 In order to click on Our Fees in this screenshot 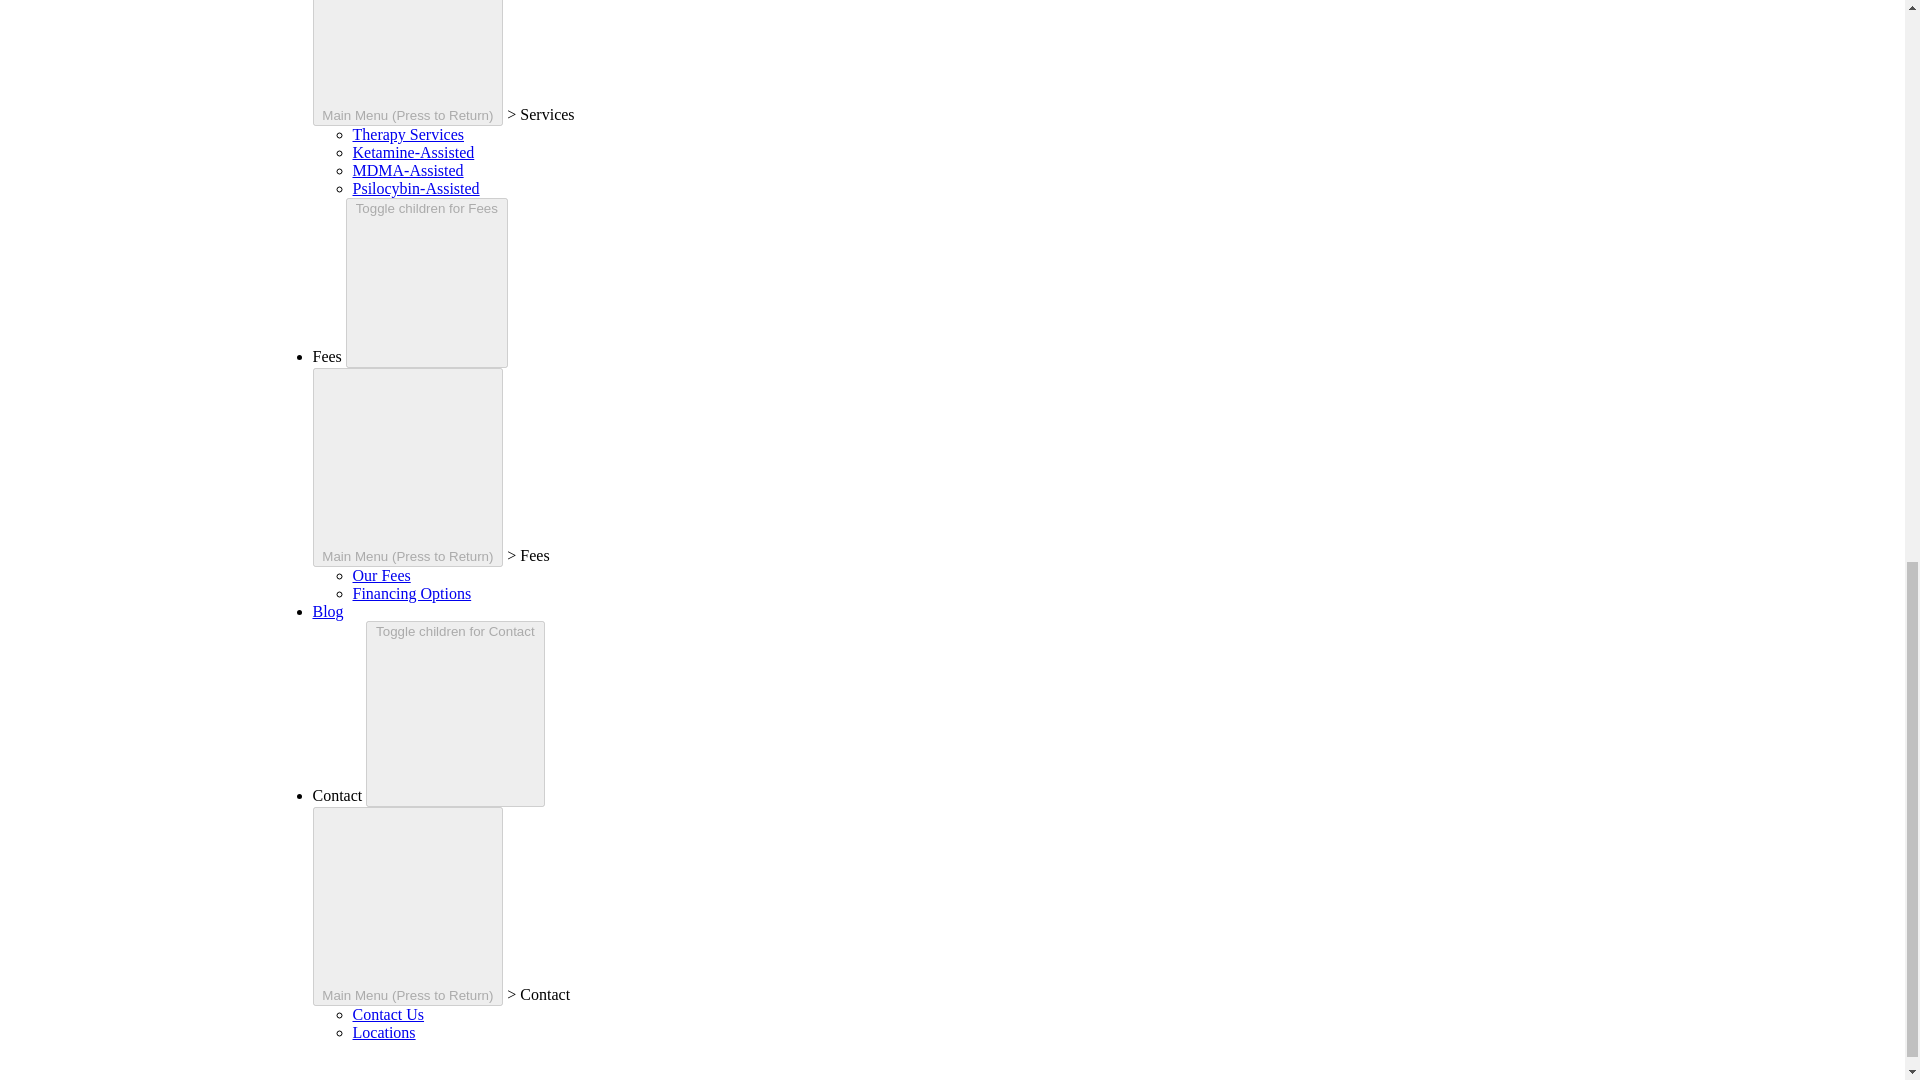, I will do `click(380, 576)`.